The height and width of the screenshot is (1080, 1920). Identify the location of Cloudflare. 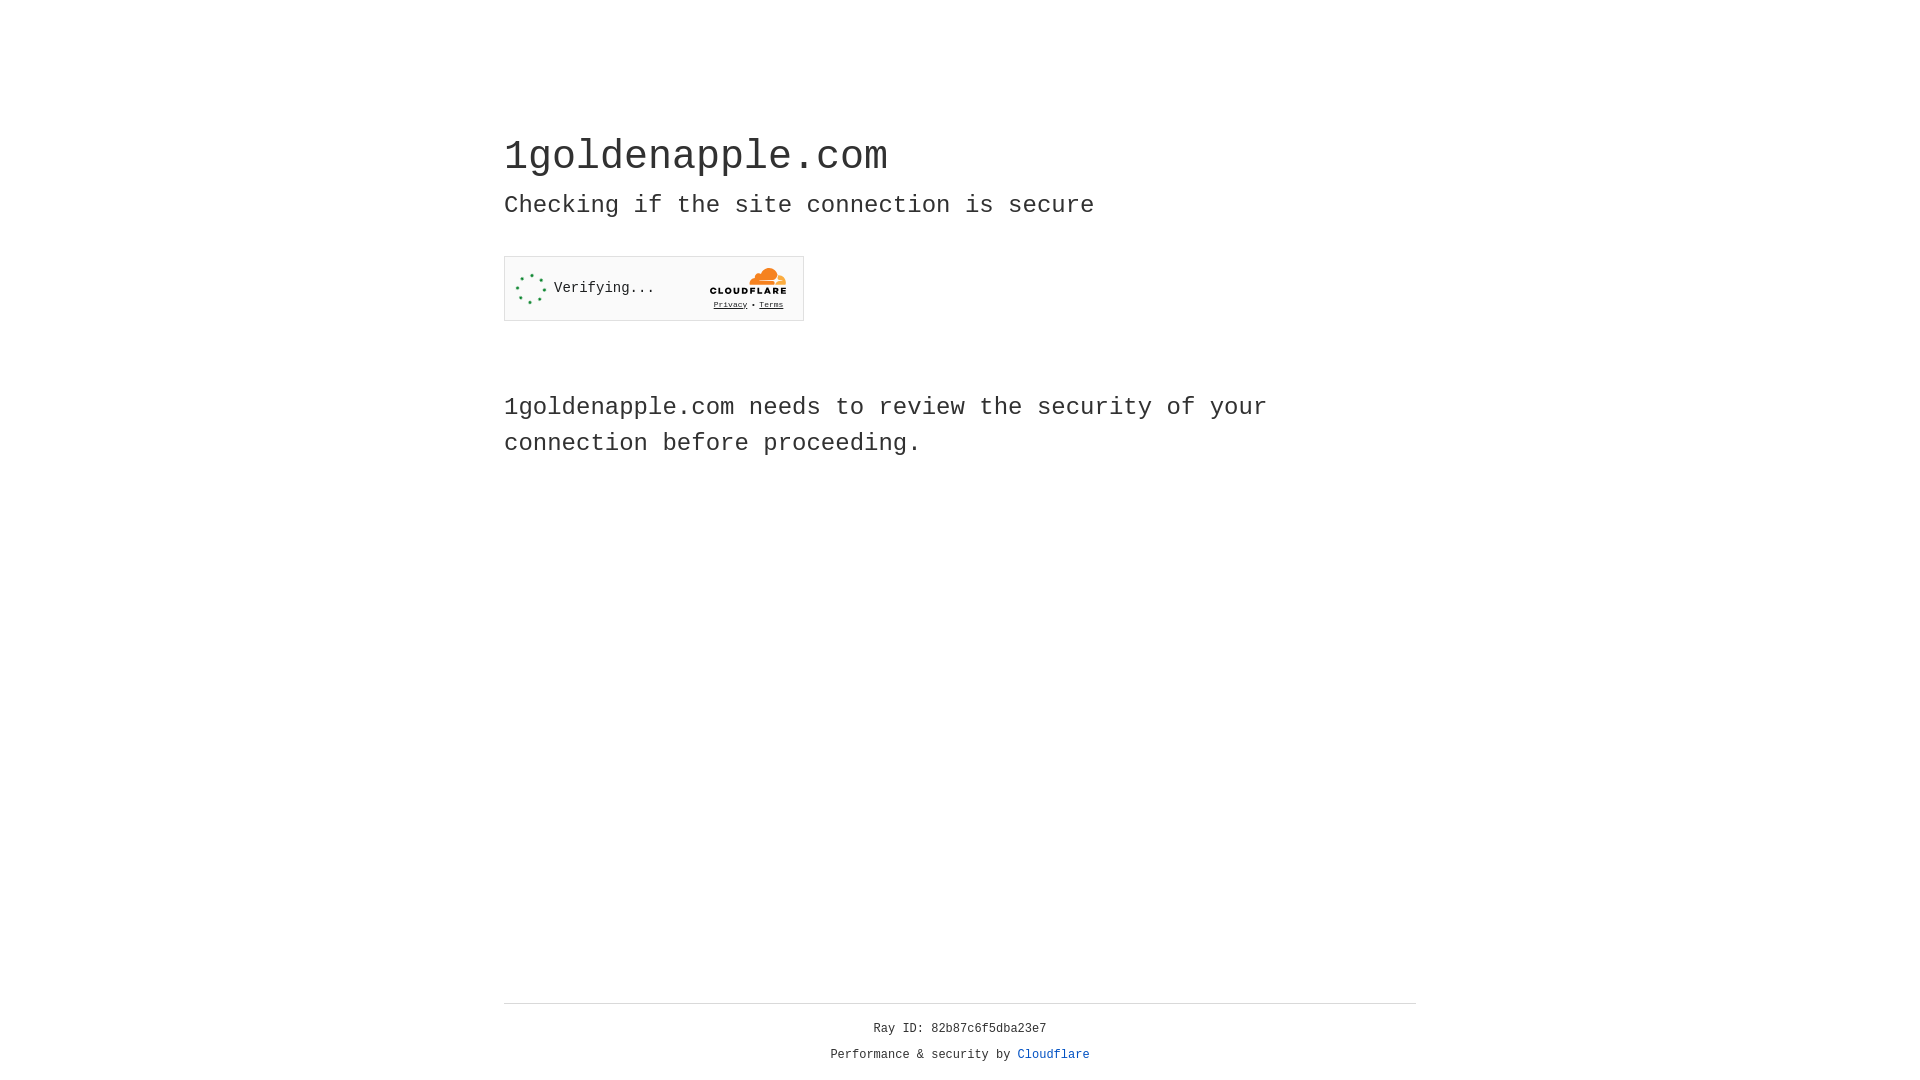
(1054, 1055).